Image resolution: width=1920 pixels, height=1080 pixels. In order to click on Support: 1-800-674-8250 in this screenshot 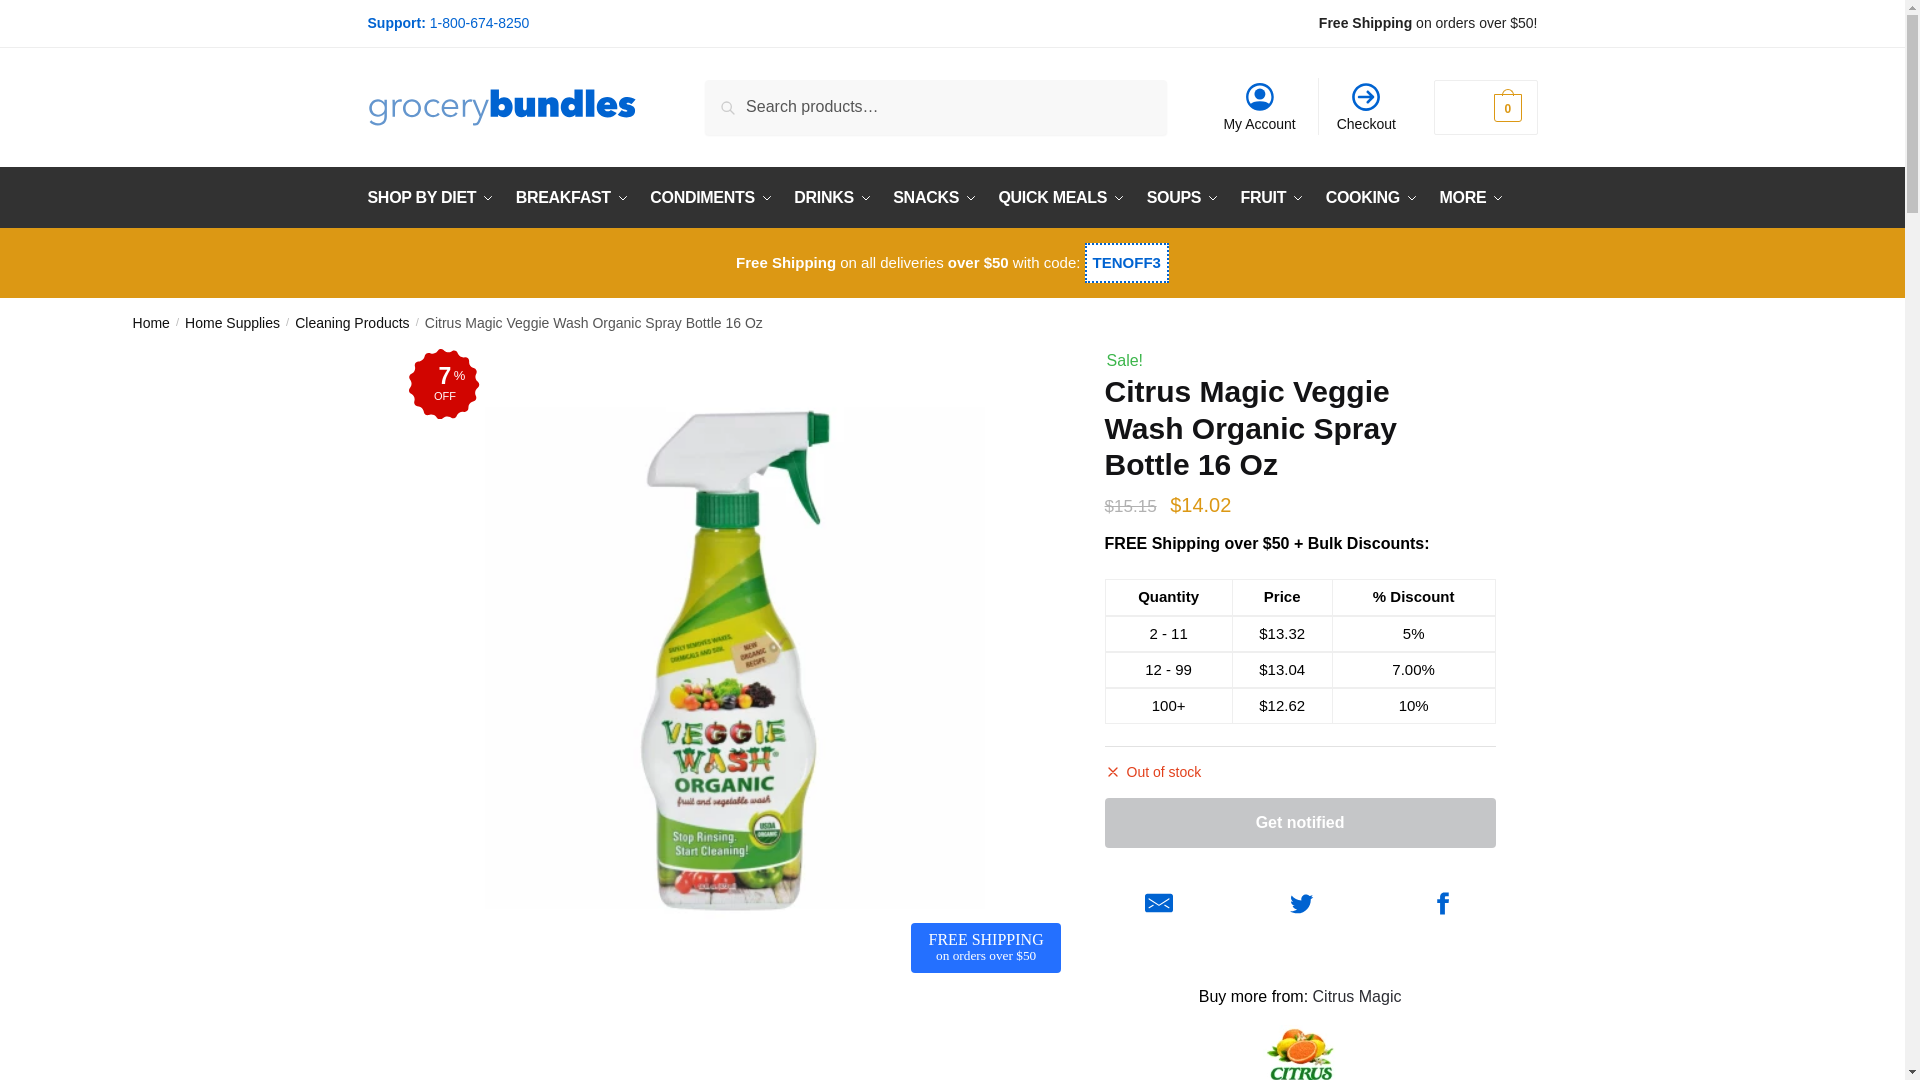, I will do `click(436, 198)`.